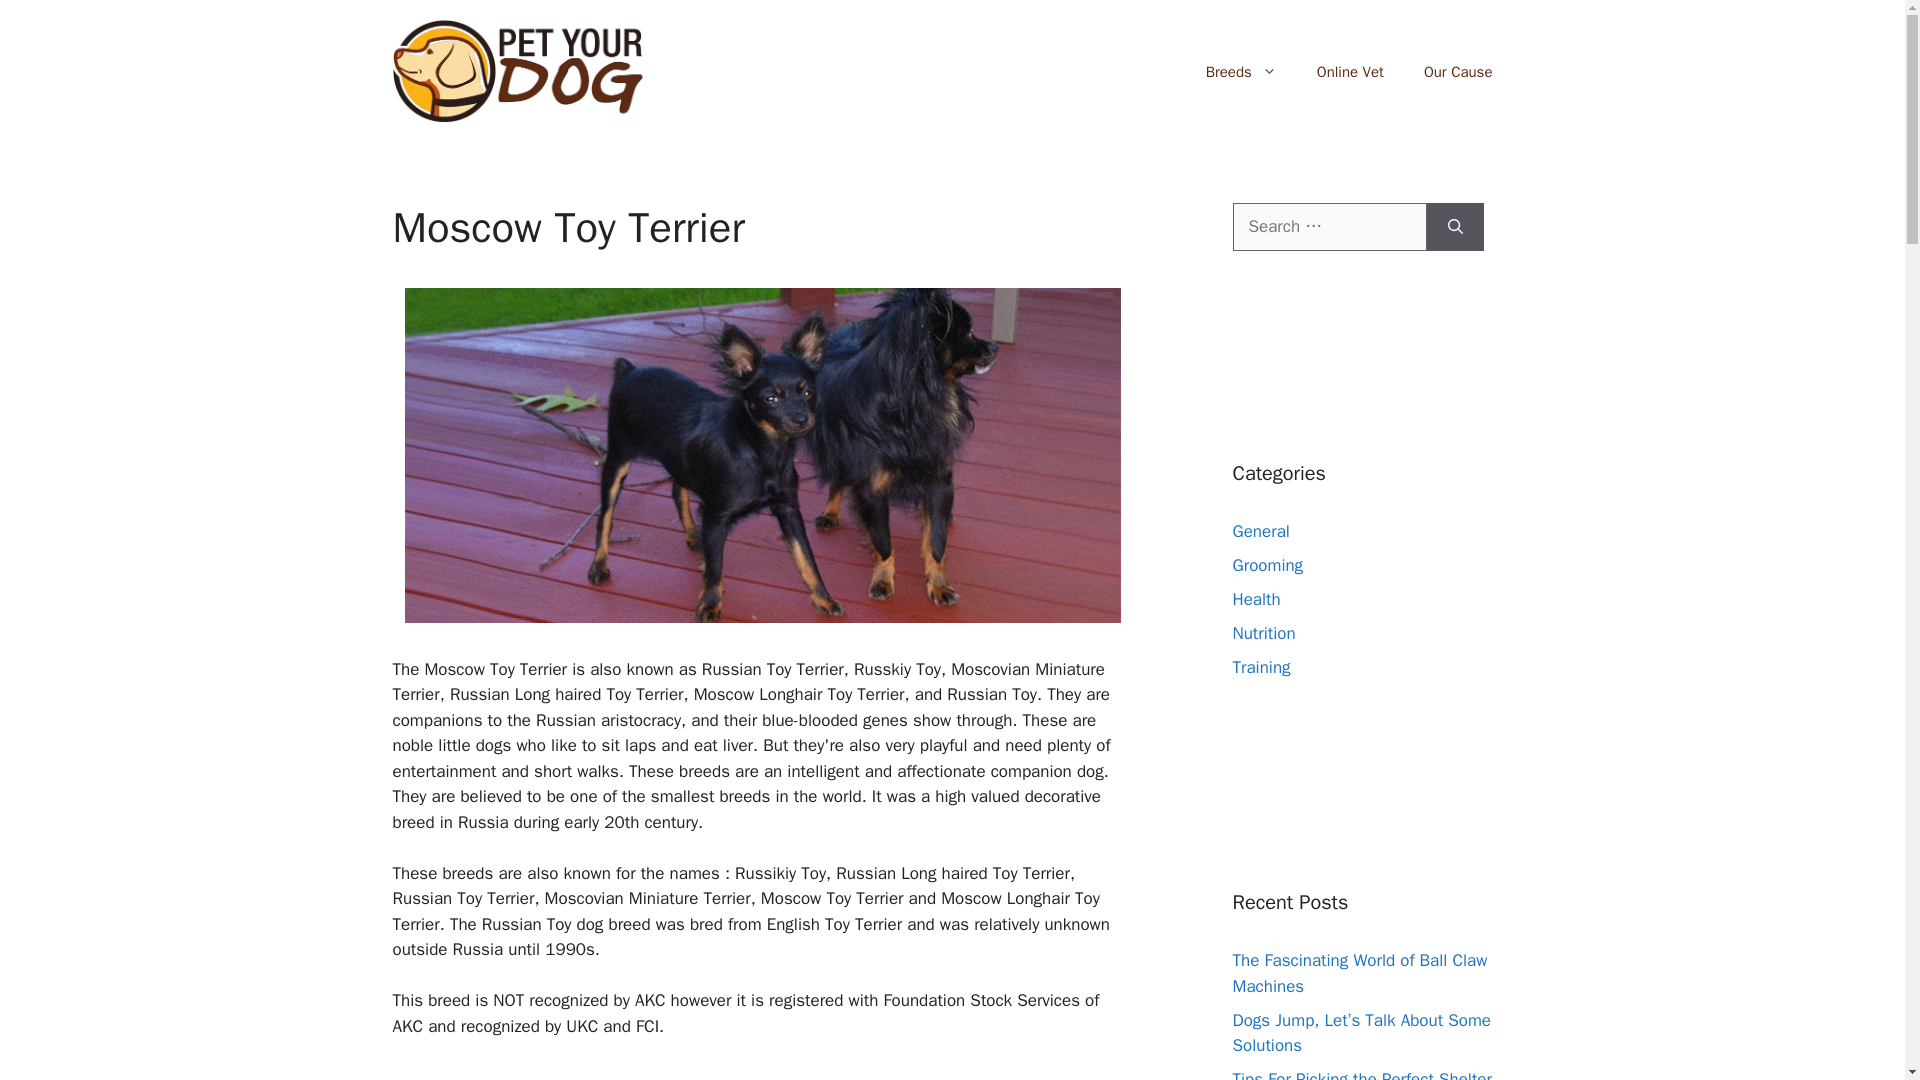 The image size is (1920, 1080). I want to click on General, so click(1260, 531).